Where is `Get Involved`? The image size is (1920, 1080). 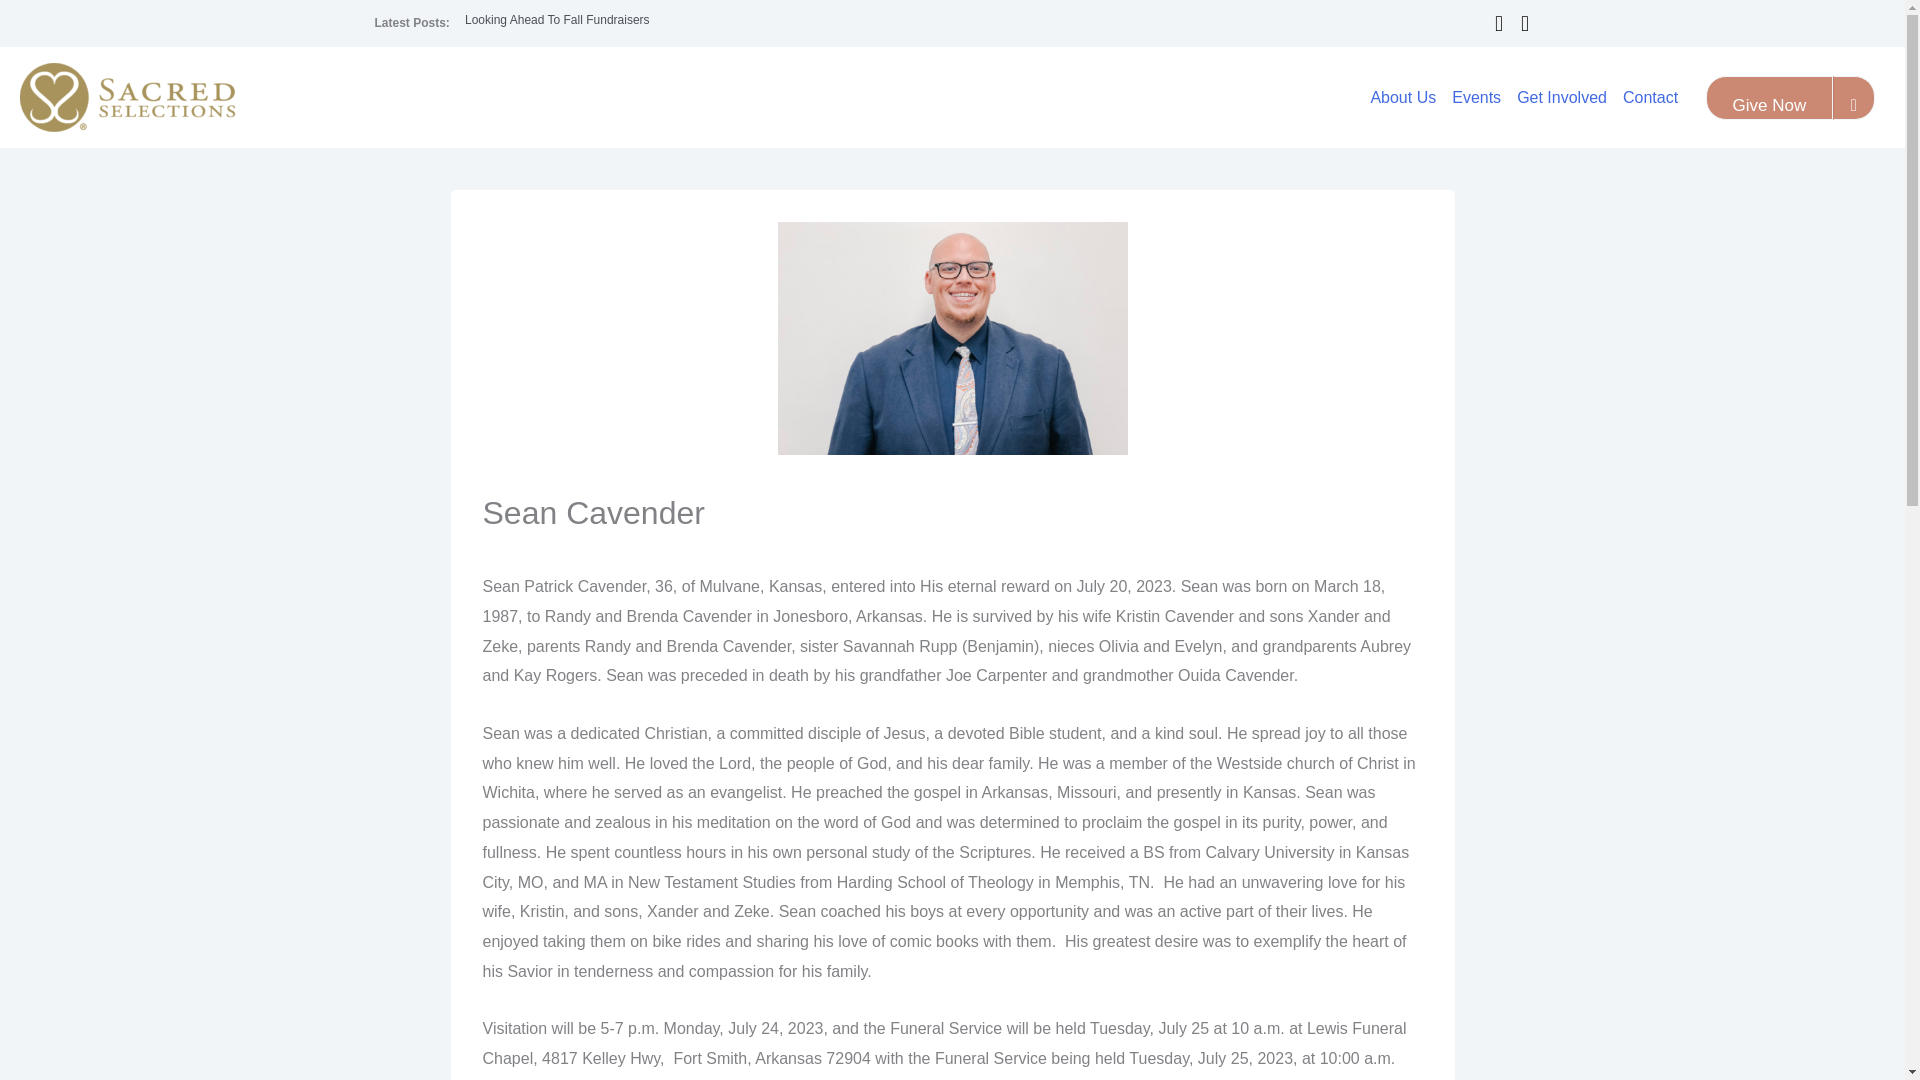 Get Involved is located at coordinates (1562, 98).